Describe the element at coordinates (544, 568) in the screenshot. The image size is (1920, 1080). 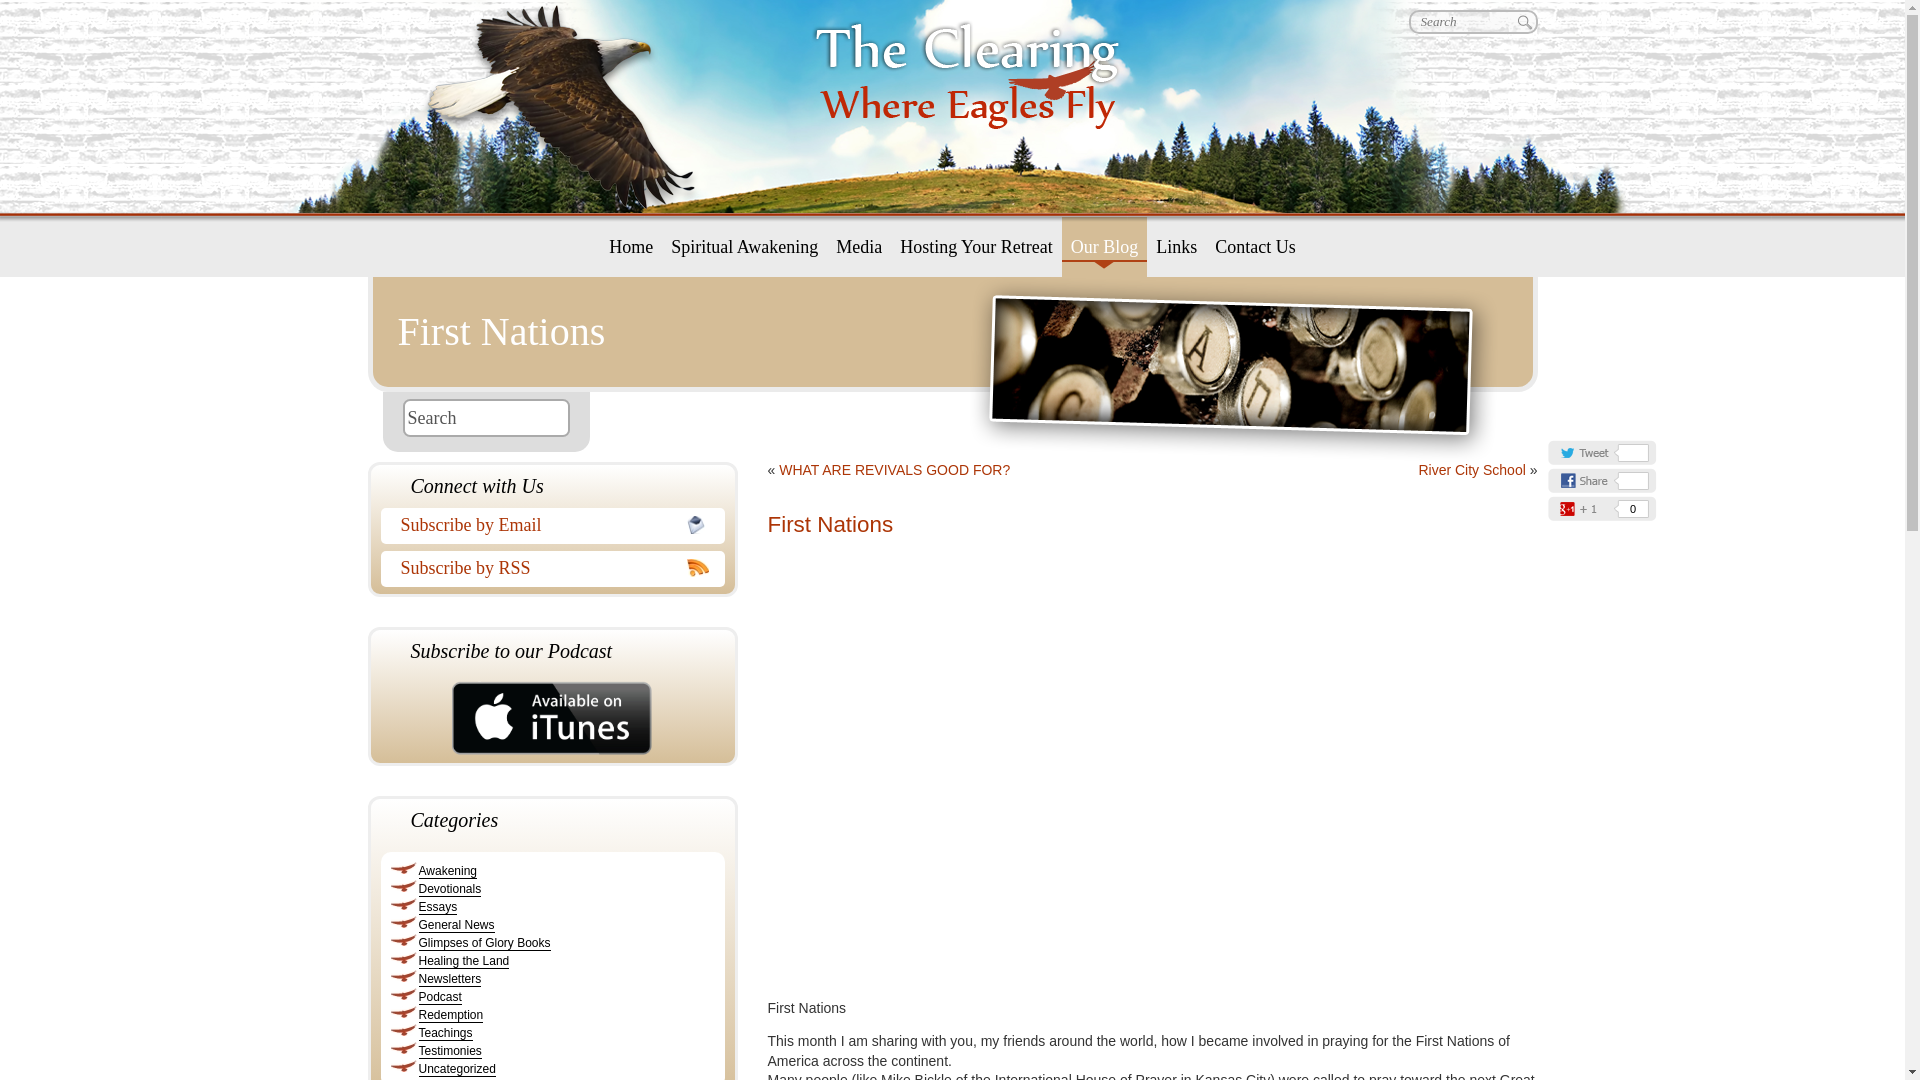
I see `Subscribe by RSS` at that location.